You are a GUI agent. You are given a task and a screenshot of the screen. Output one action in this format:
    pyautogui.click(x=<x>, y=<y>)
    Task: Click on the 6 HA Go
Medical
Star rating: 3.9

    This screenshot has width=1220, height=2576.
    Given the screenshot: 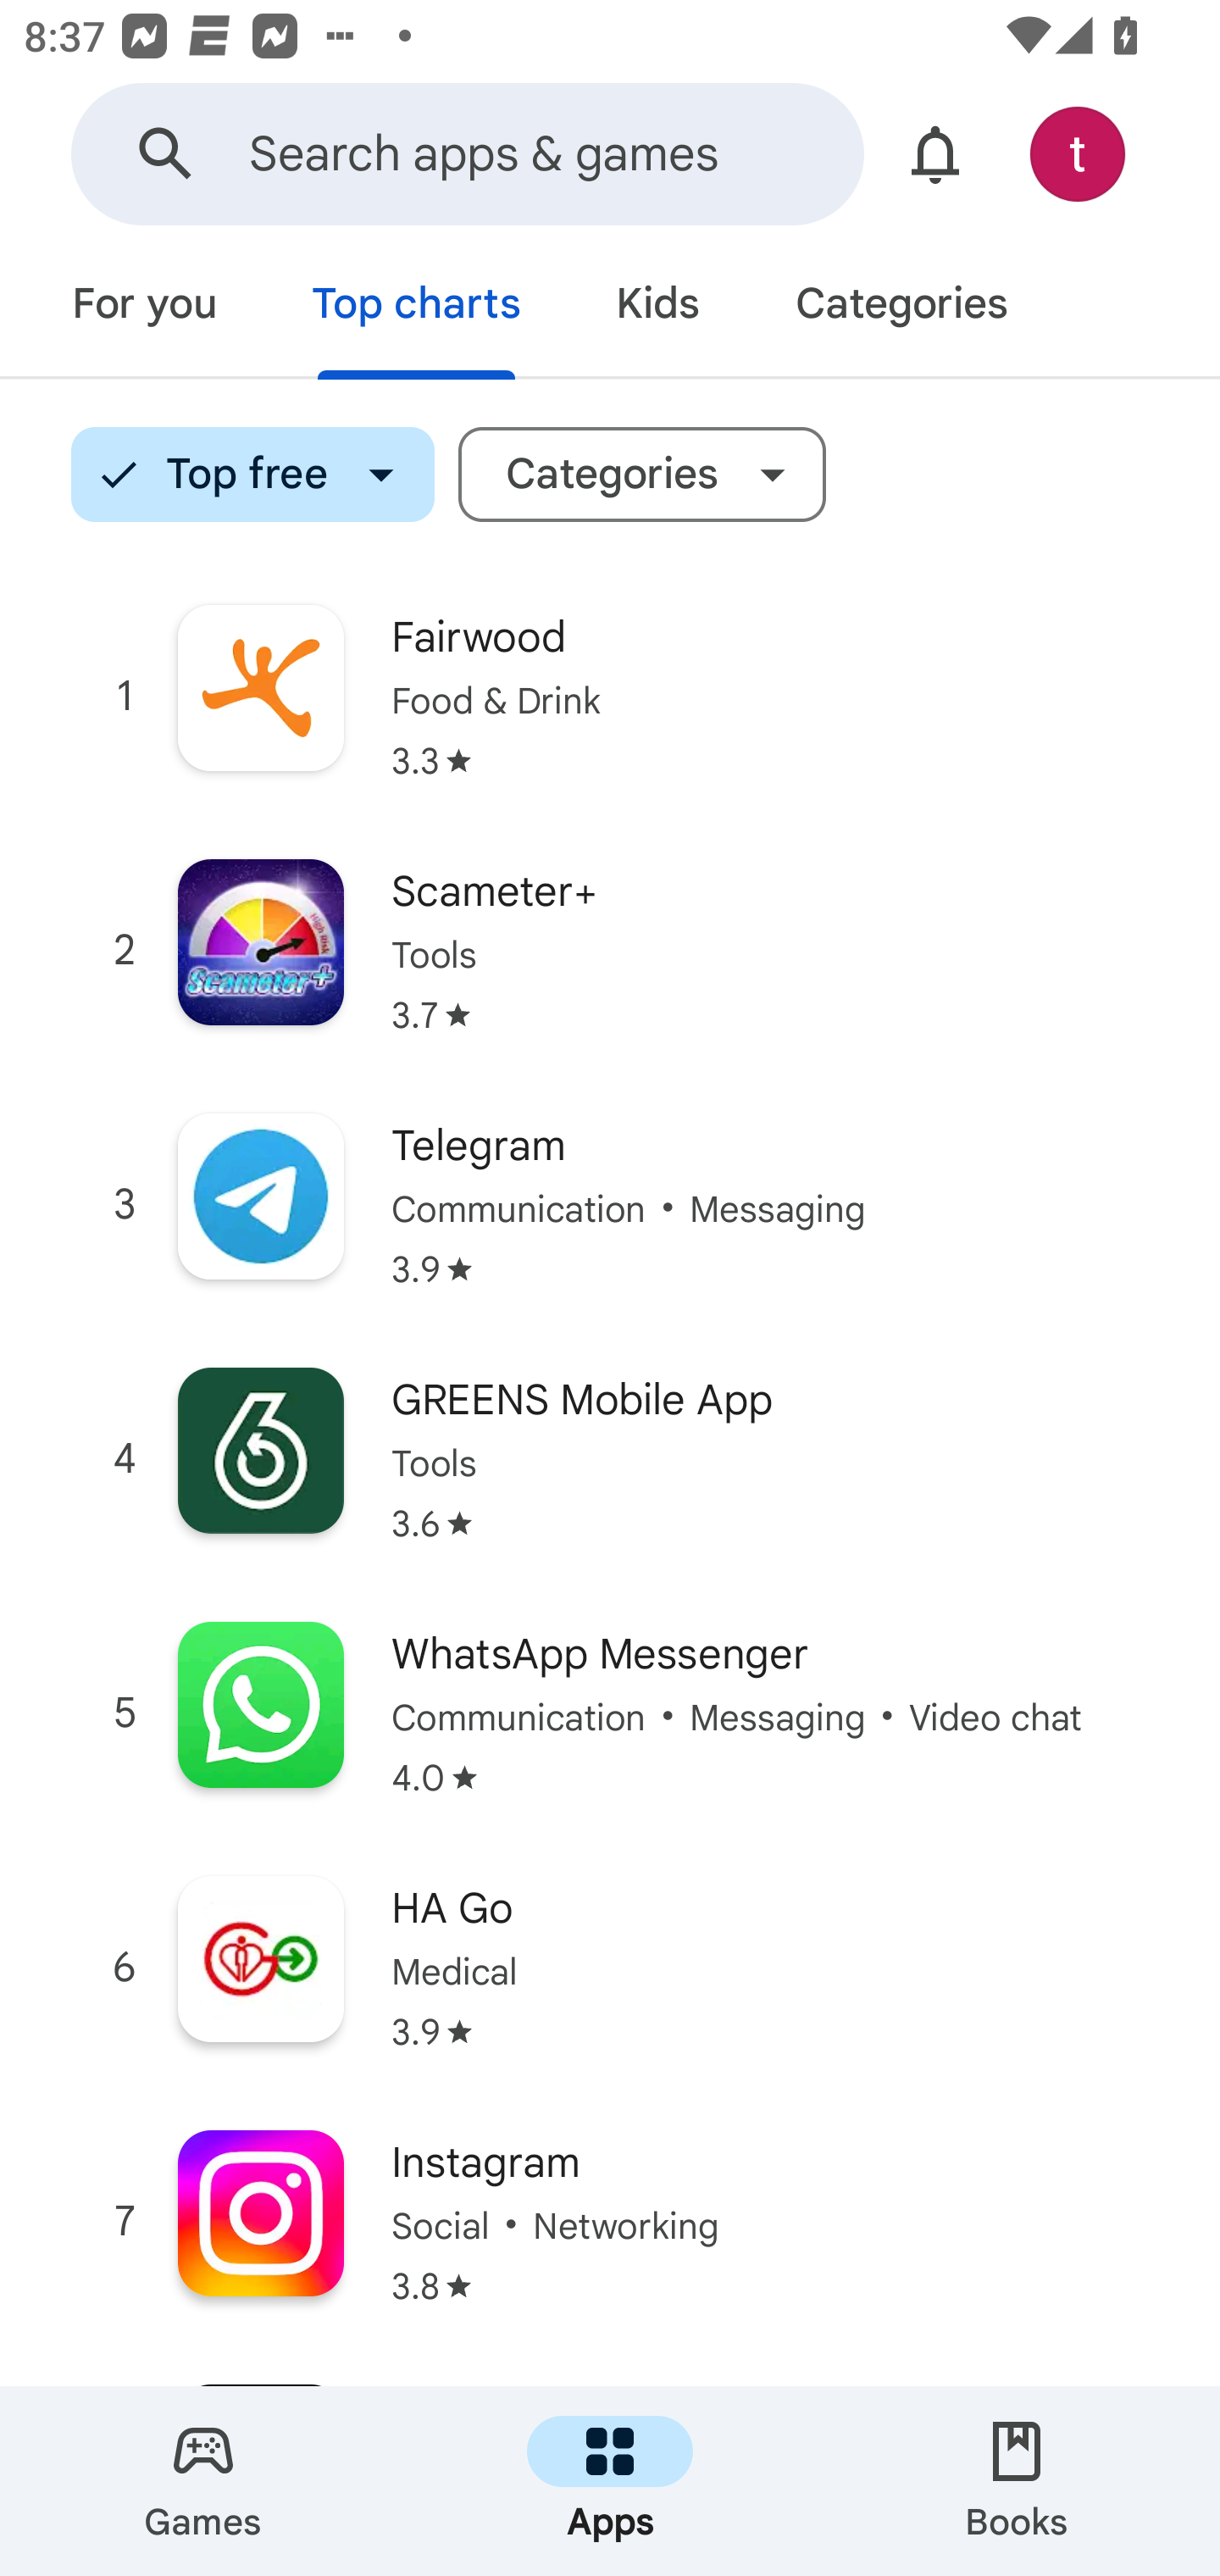 What is the action you would take?
    pyautogui.click(x=610, y=1966)
    